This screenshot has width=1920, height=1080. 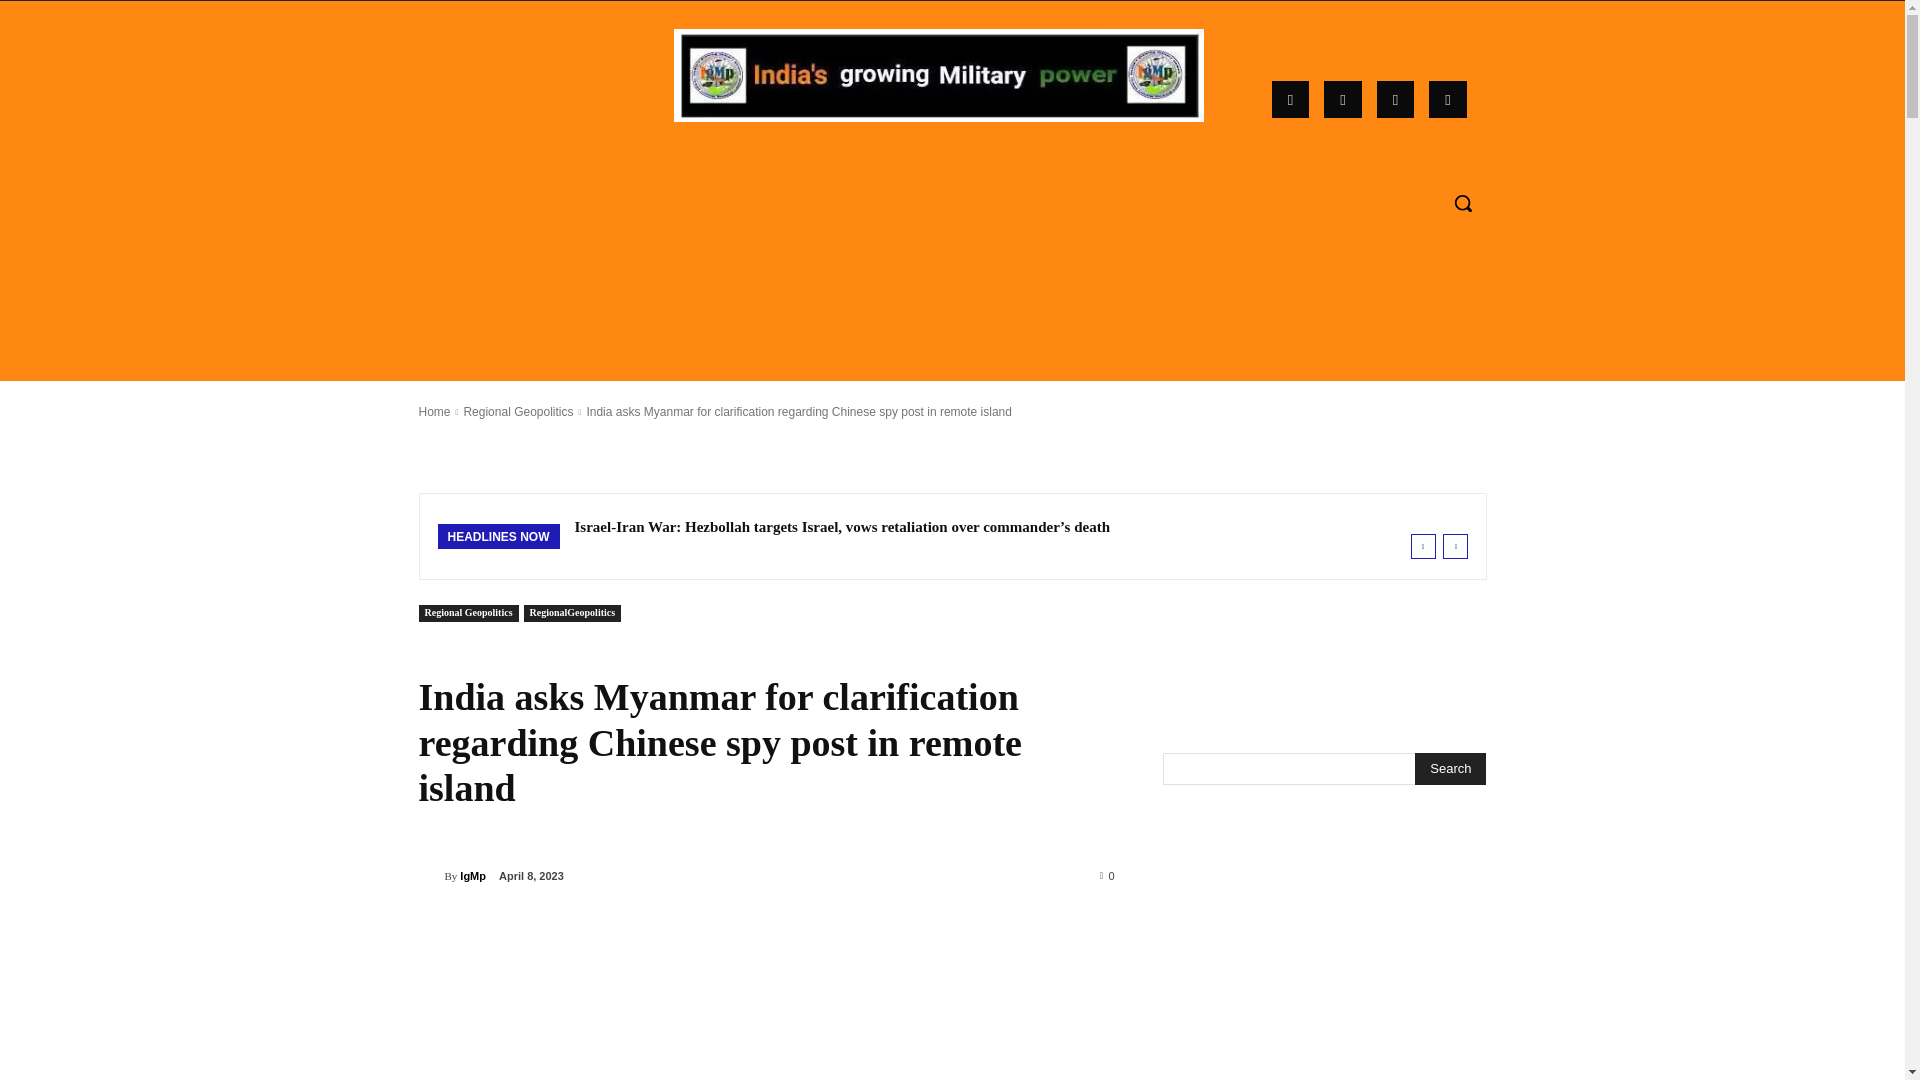 I want to click on Facebook, so click(x=1290, y=100).